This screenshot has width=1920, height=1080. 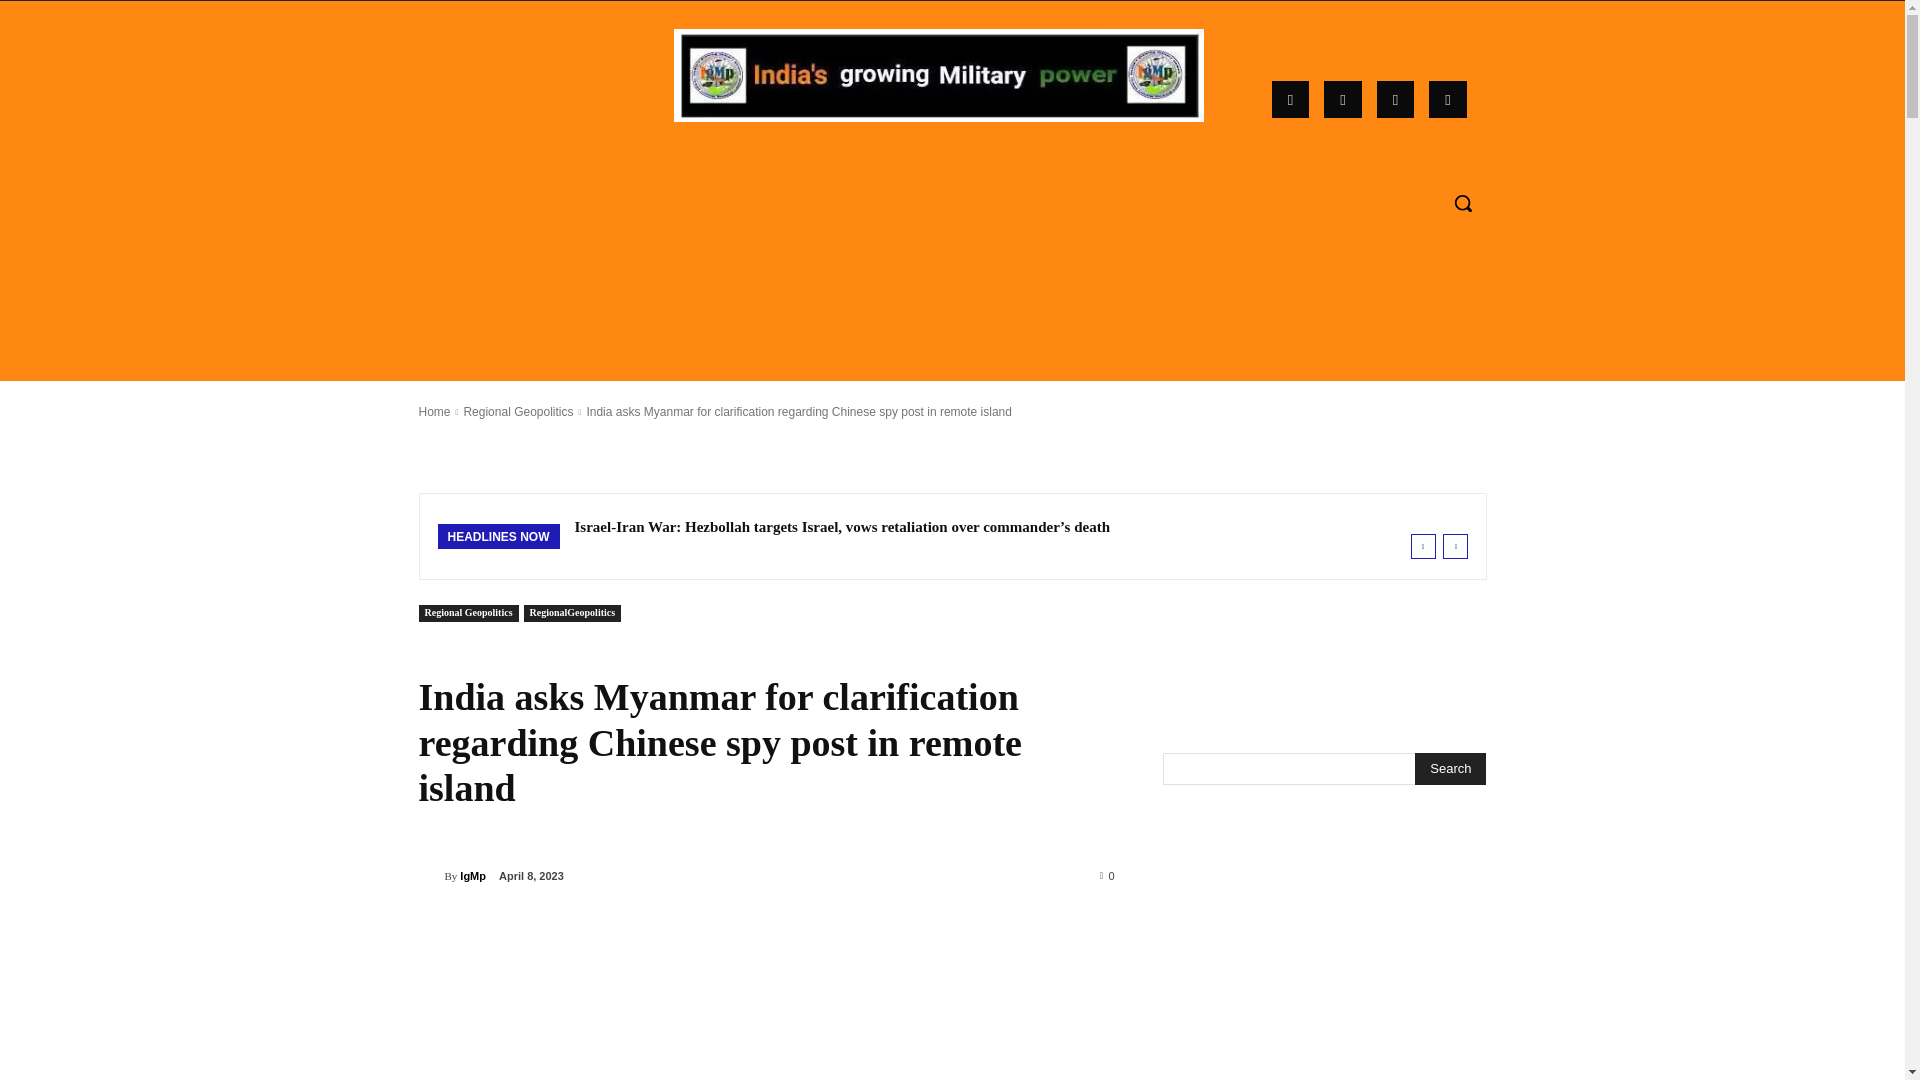 I want to click on Facebook, so click(x=1290, y=100).